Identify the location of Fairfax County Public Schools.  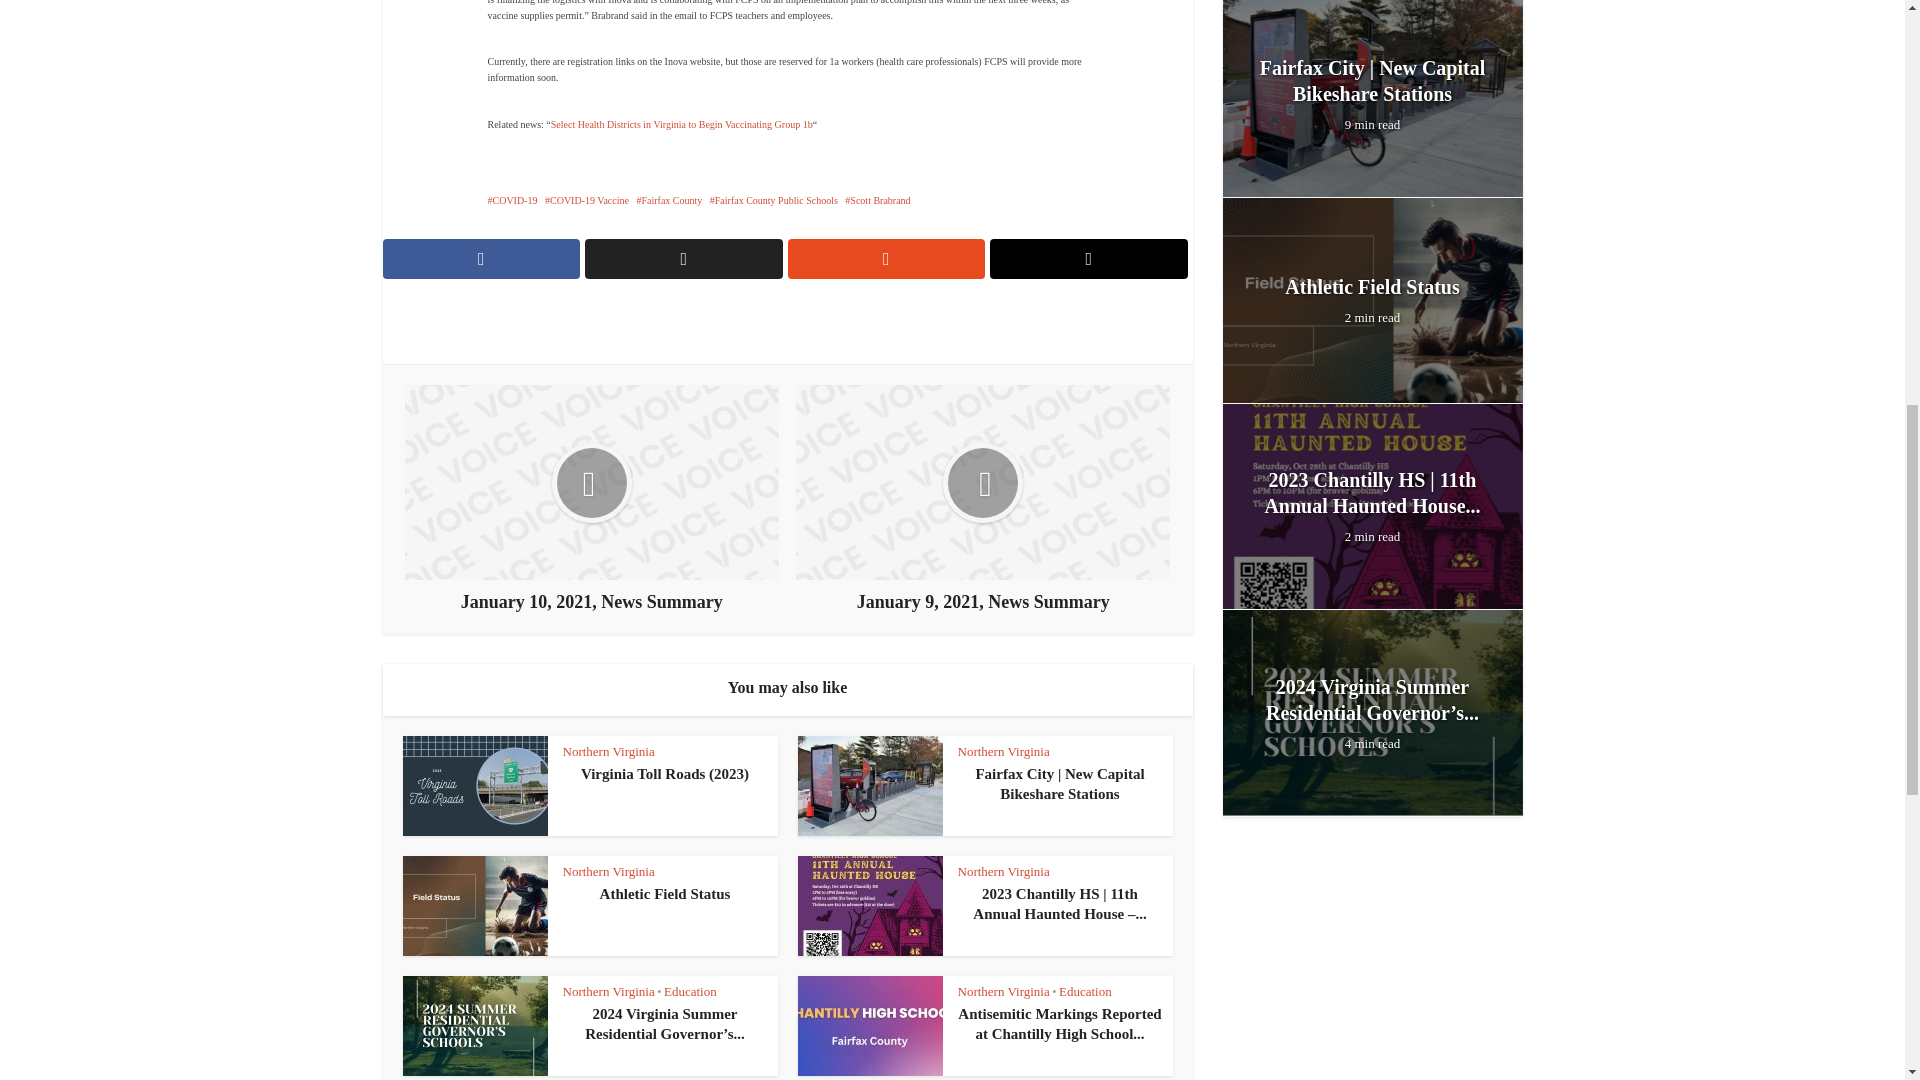
(774, 200).